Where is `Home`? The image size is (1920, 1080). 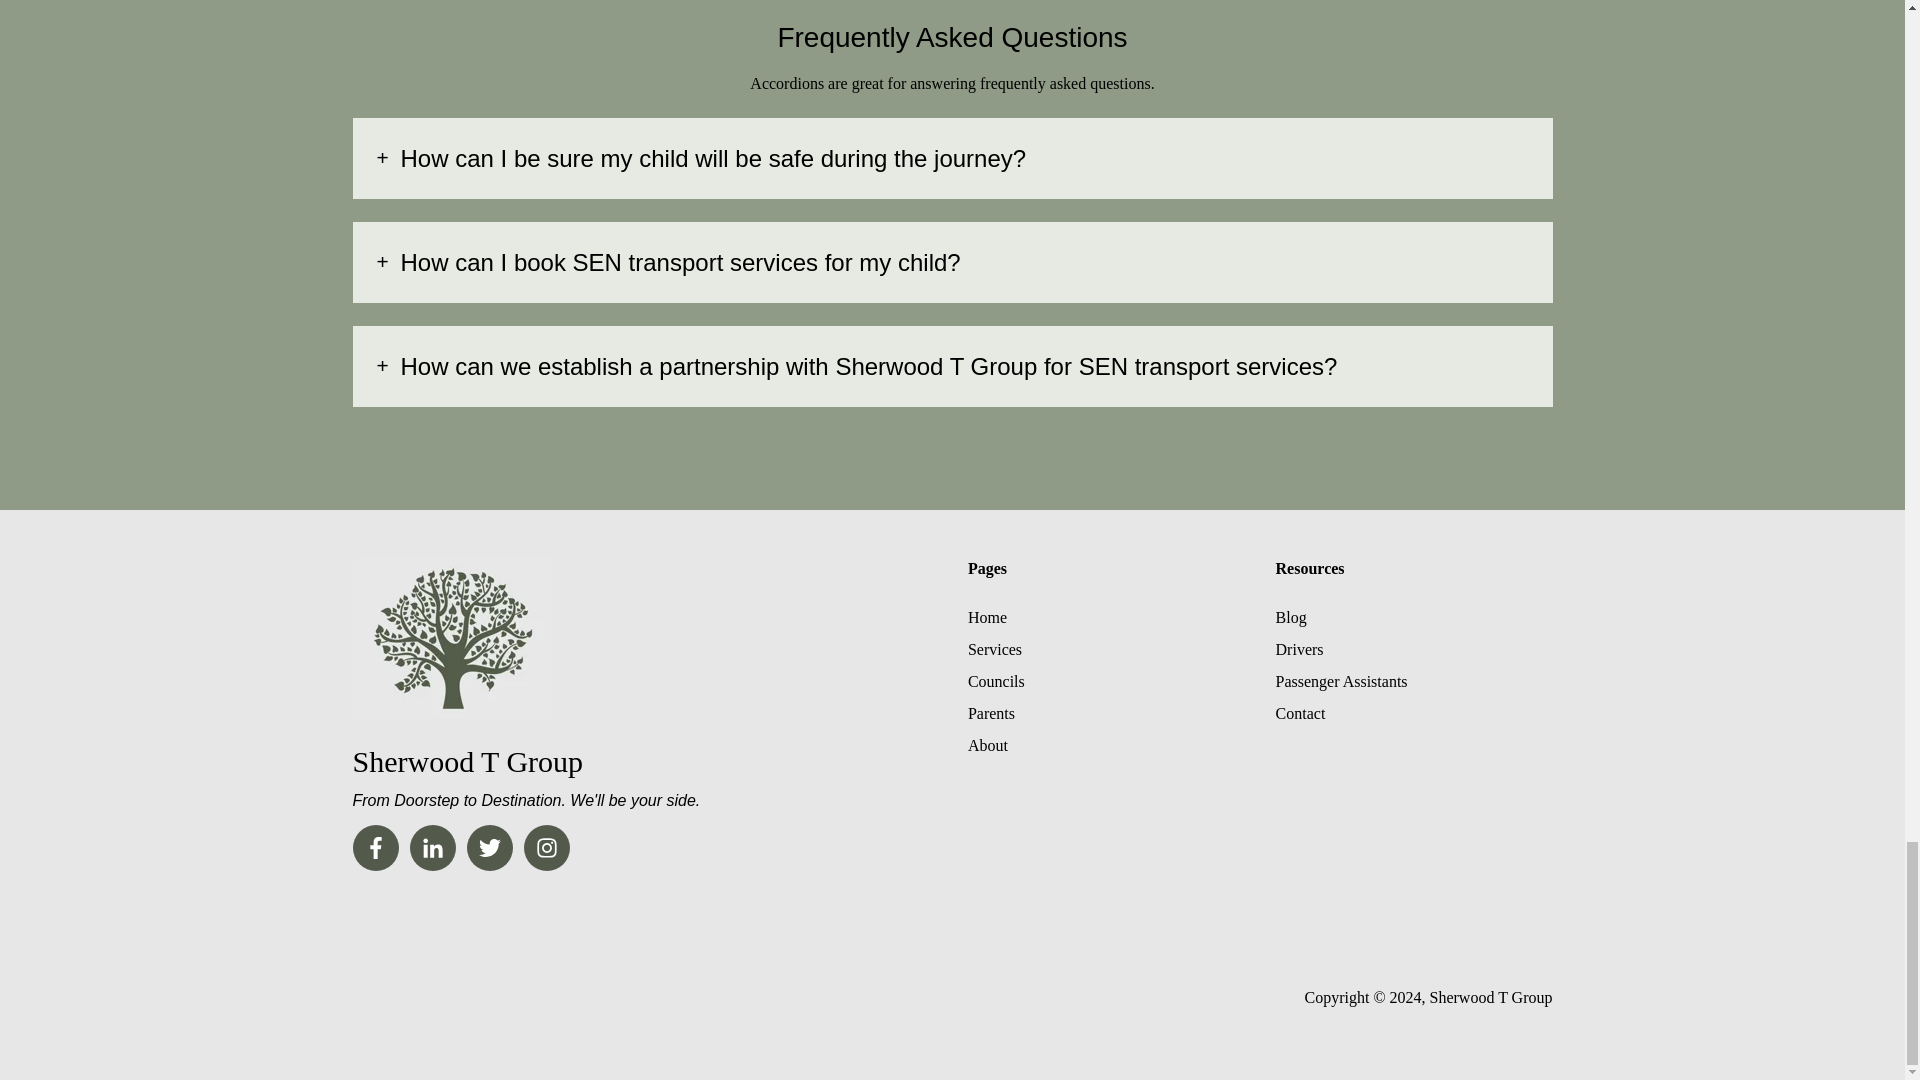
Home is located at coordinates (986, 618).